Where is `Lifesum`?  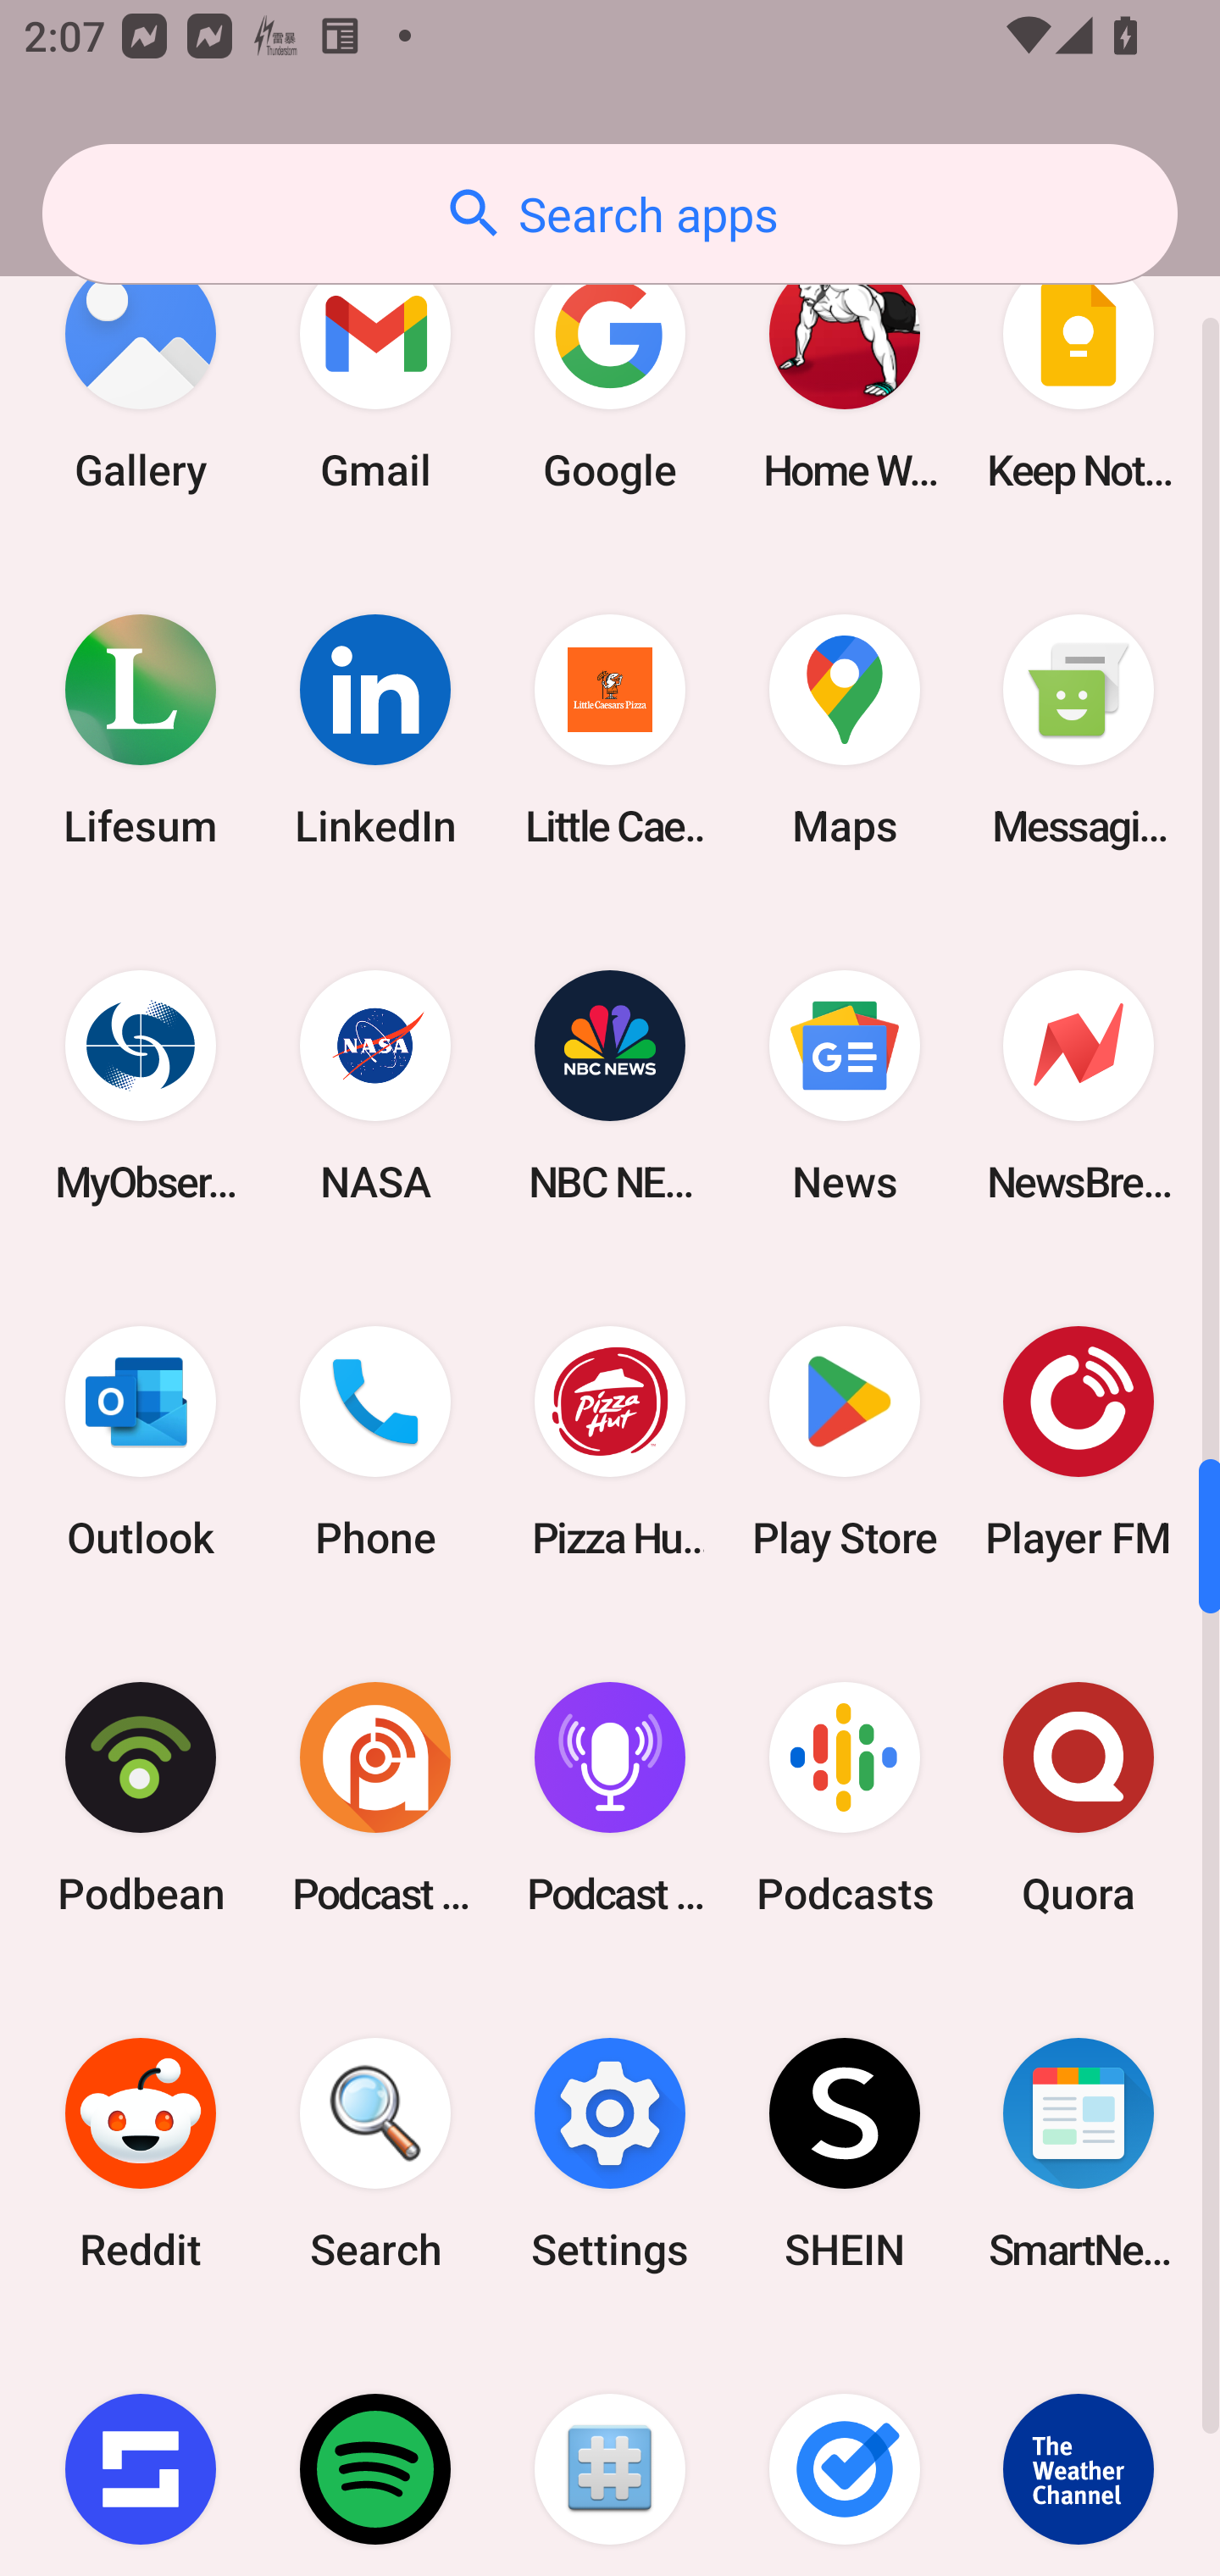
Lifesum is located at coordinates (141, 730).